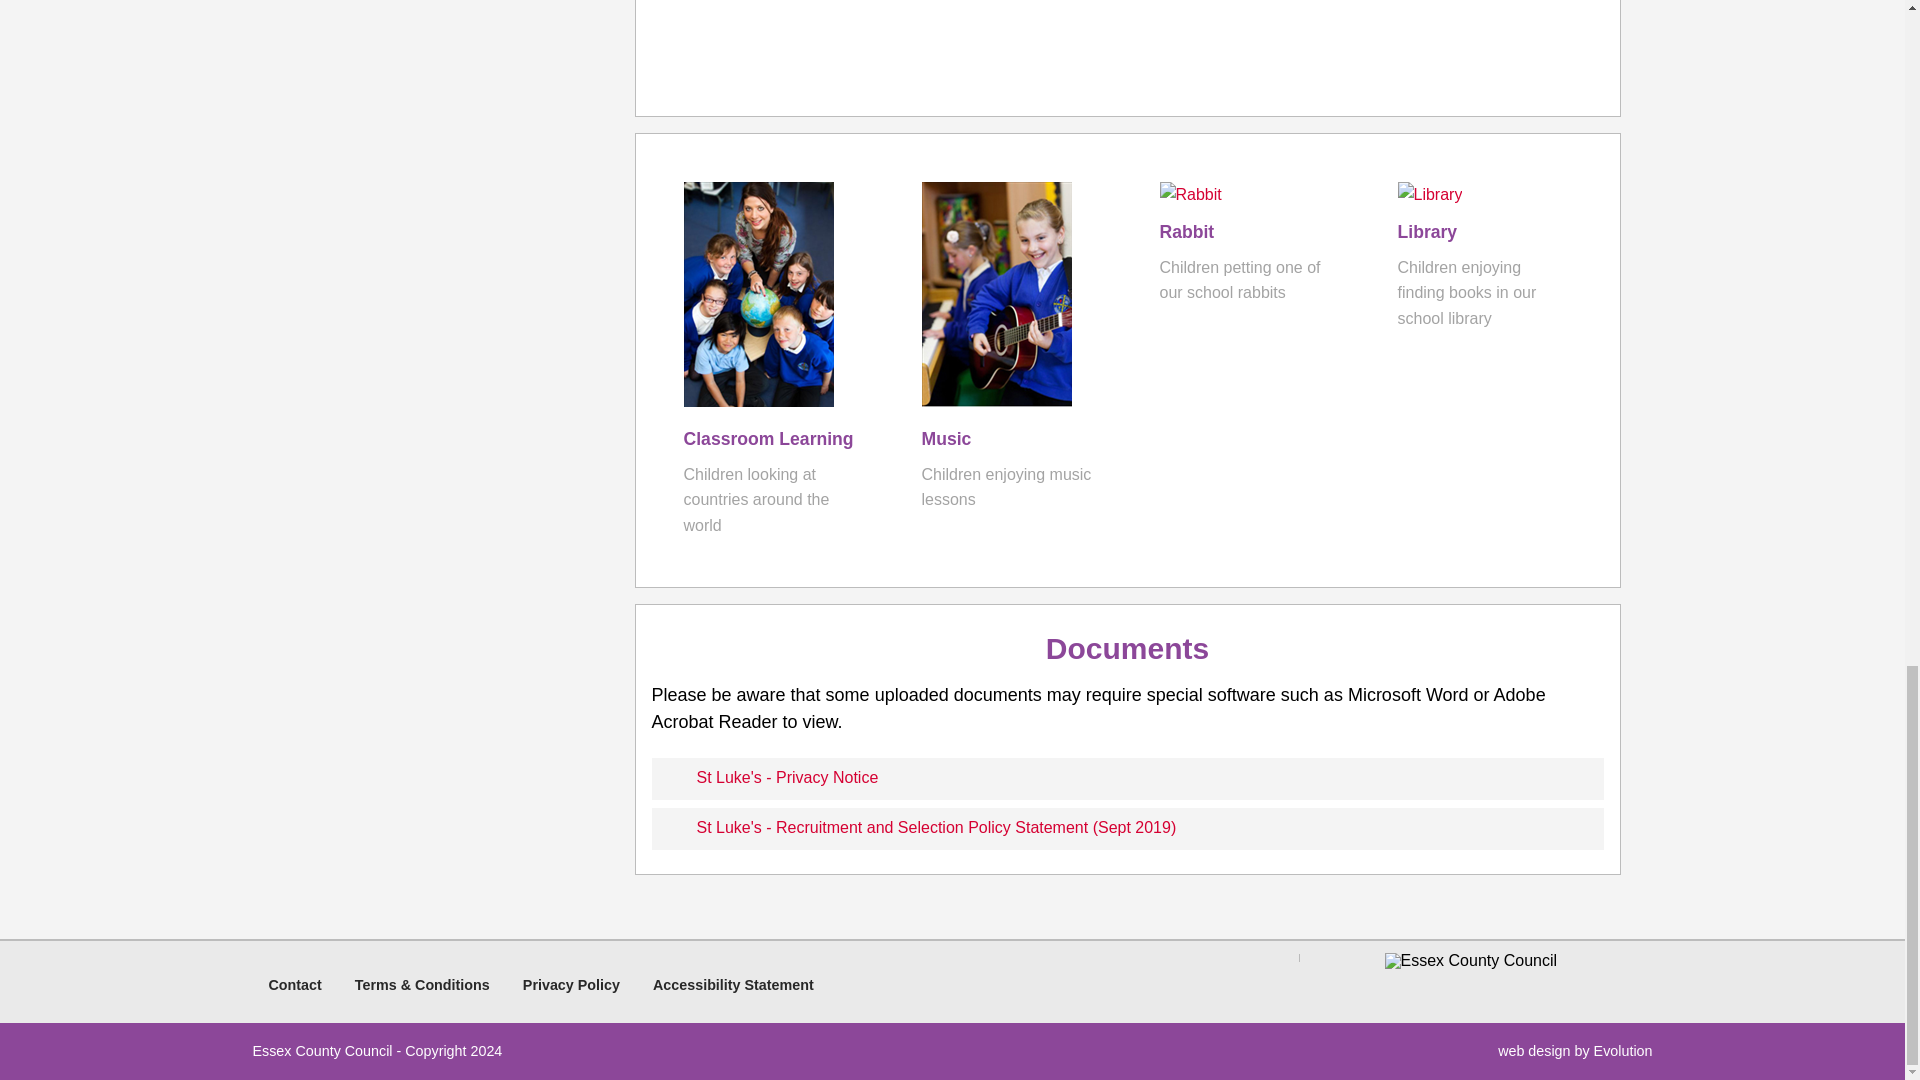 Image resolution: width=1920 pixels, height=1080 pixels. I want to click on Accessibility Statement, so click(733, 984).